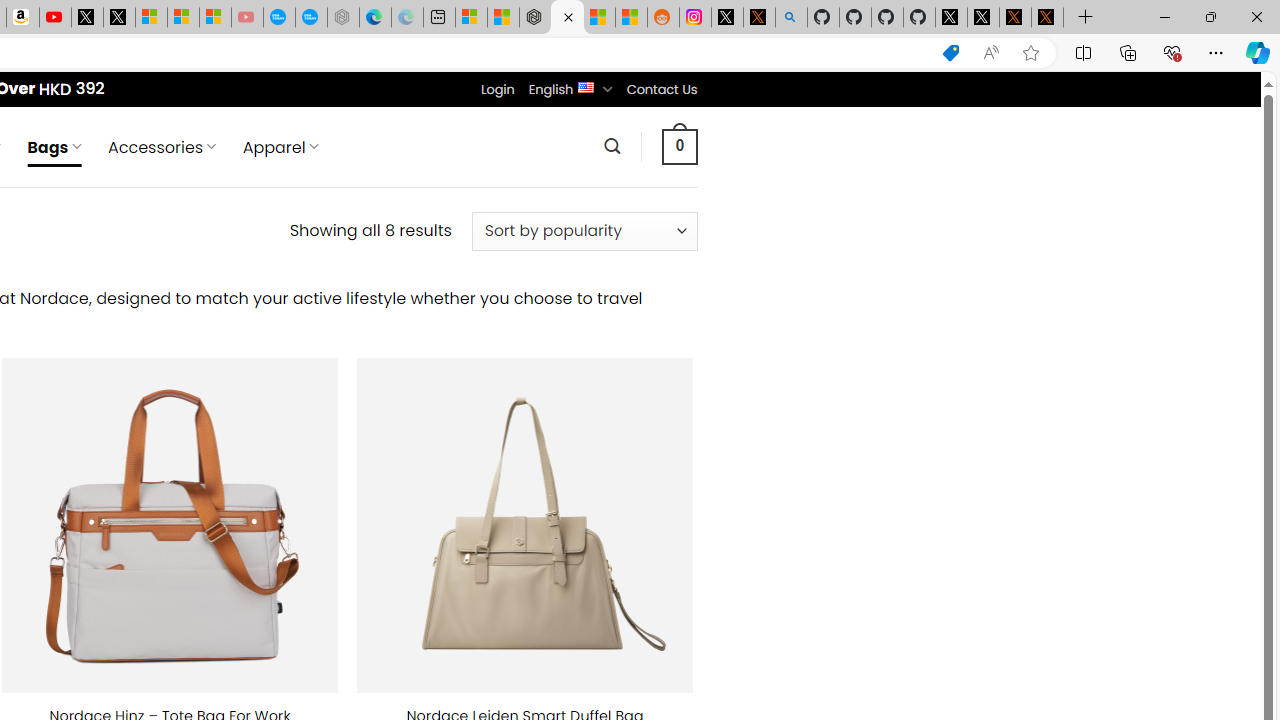 This screenshot has width=1280, height=720. What do you see at coordinates (791, 18) in the screenshot?
I see `github - Search` at bounding box center [791, 18].